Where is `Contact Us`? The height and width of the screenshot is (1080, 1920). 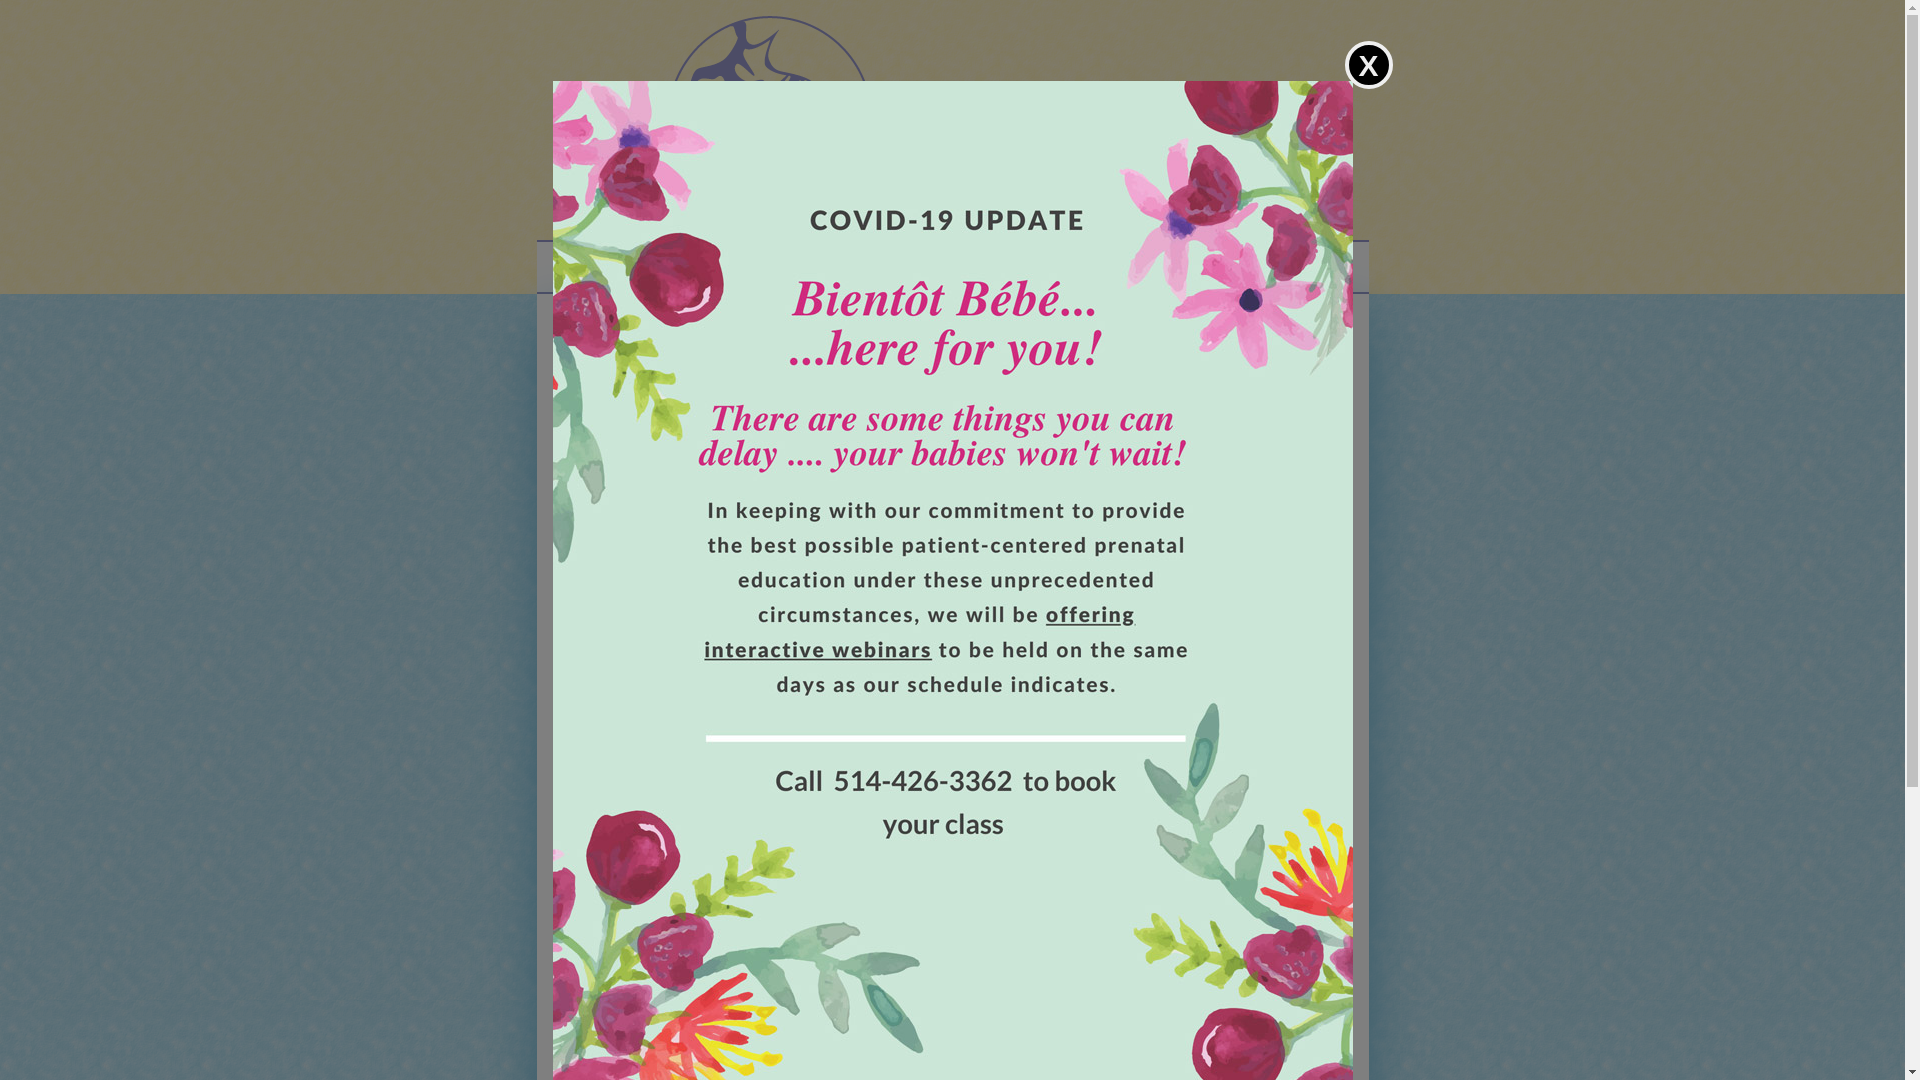
Contact Us is located at coordinates (1240, 269).